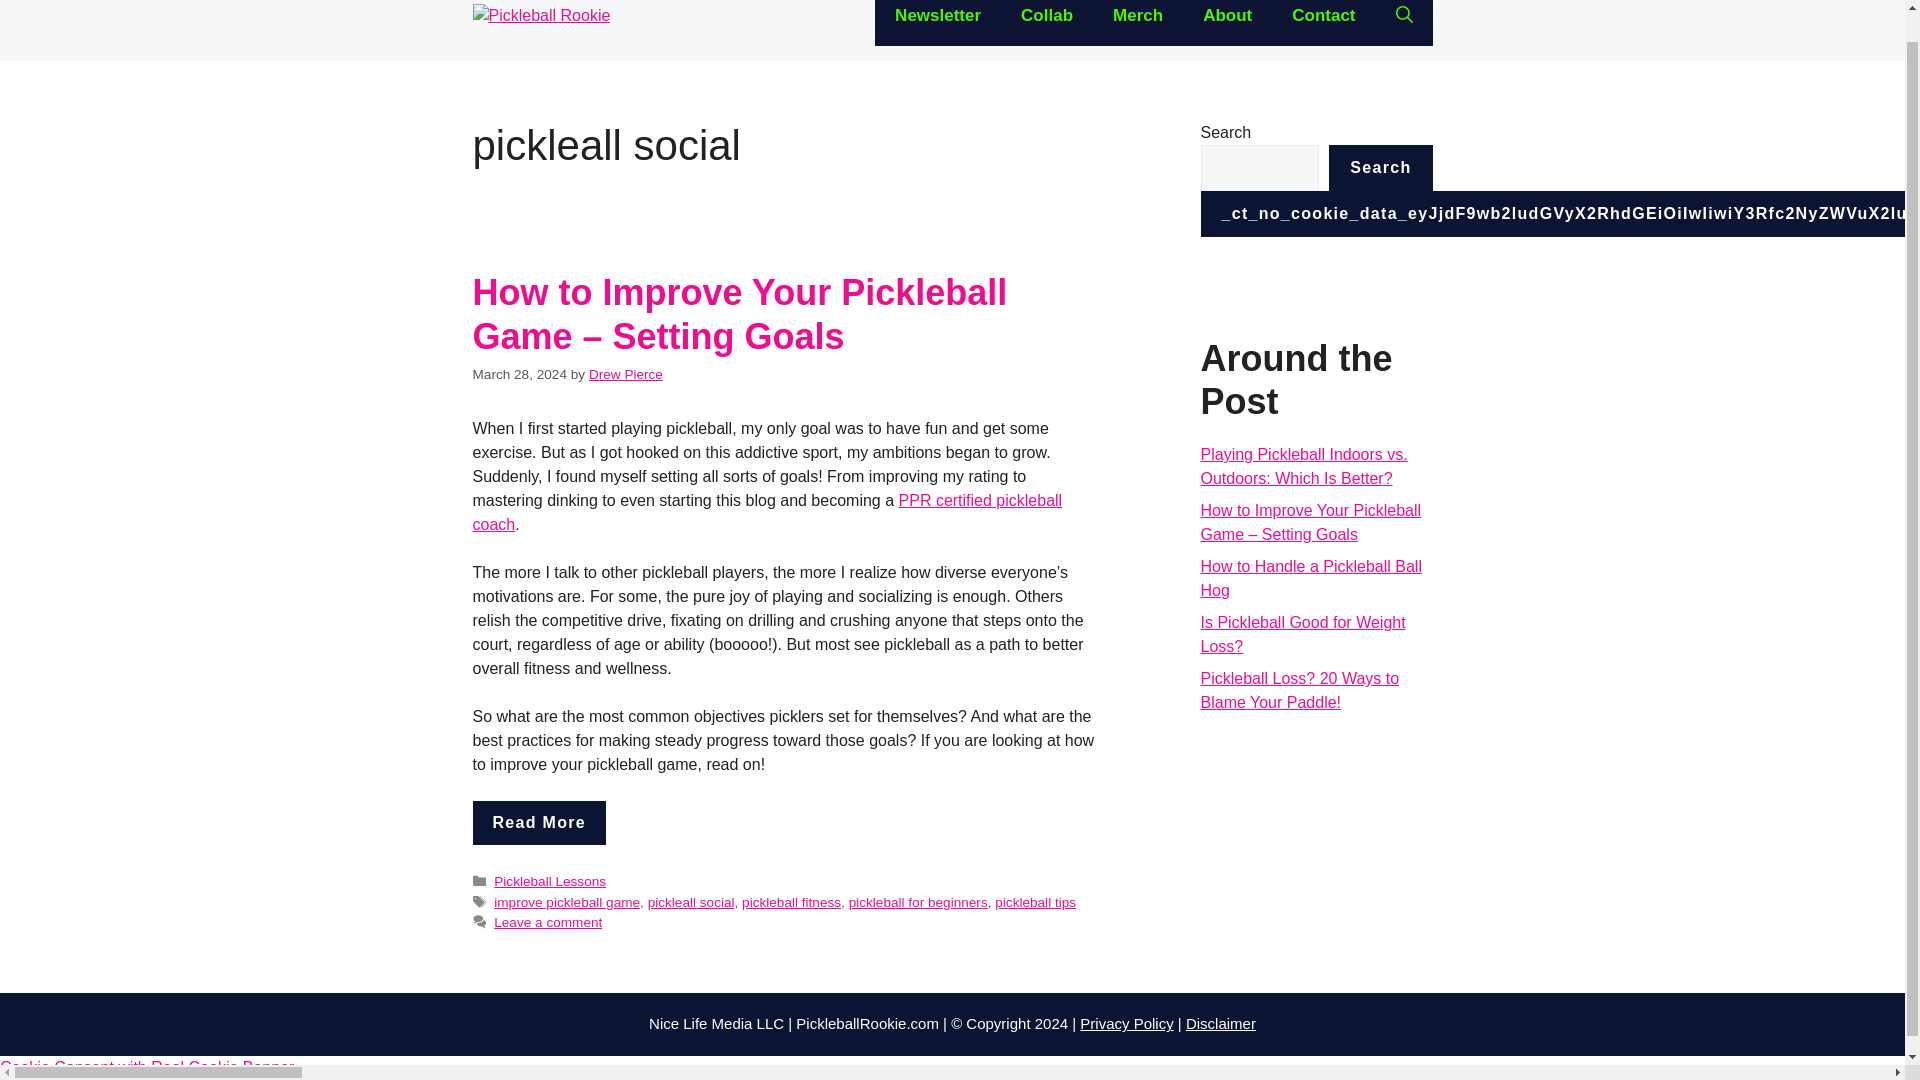 The image size is (1920, 1080). I want to click on Is Pickleball Good for Weight Loss?, so click(1302, 634).